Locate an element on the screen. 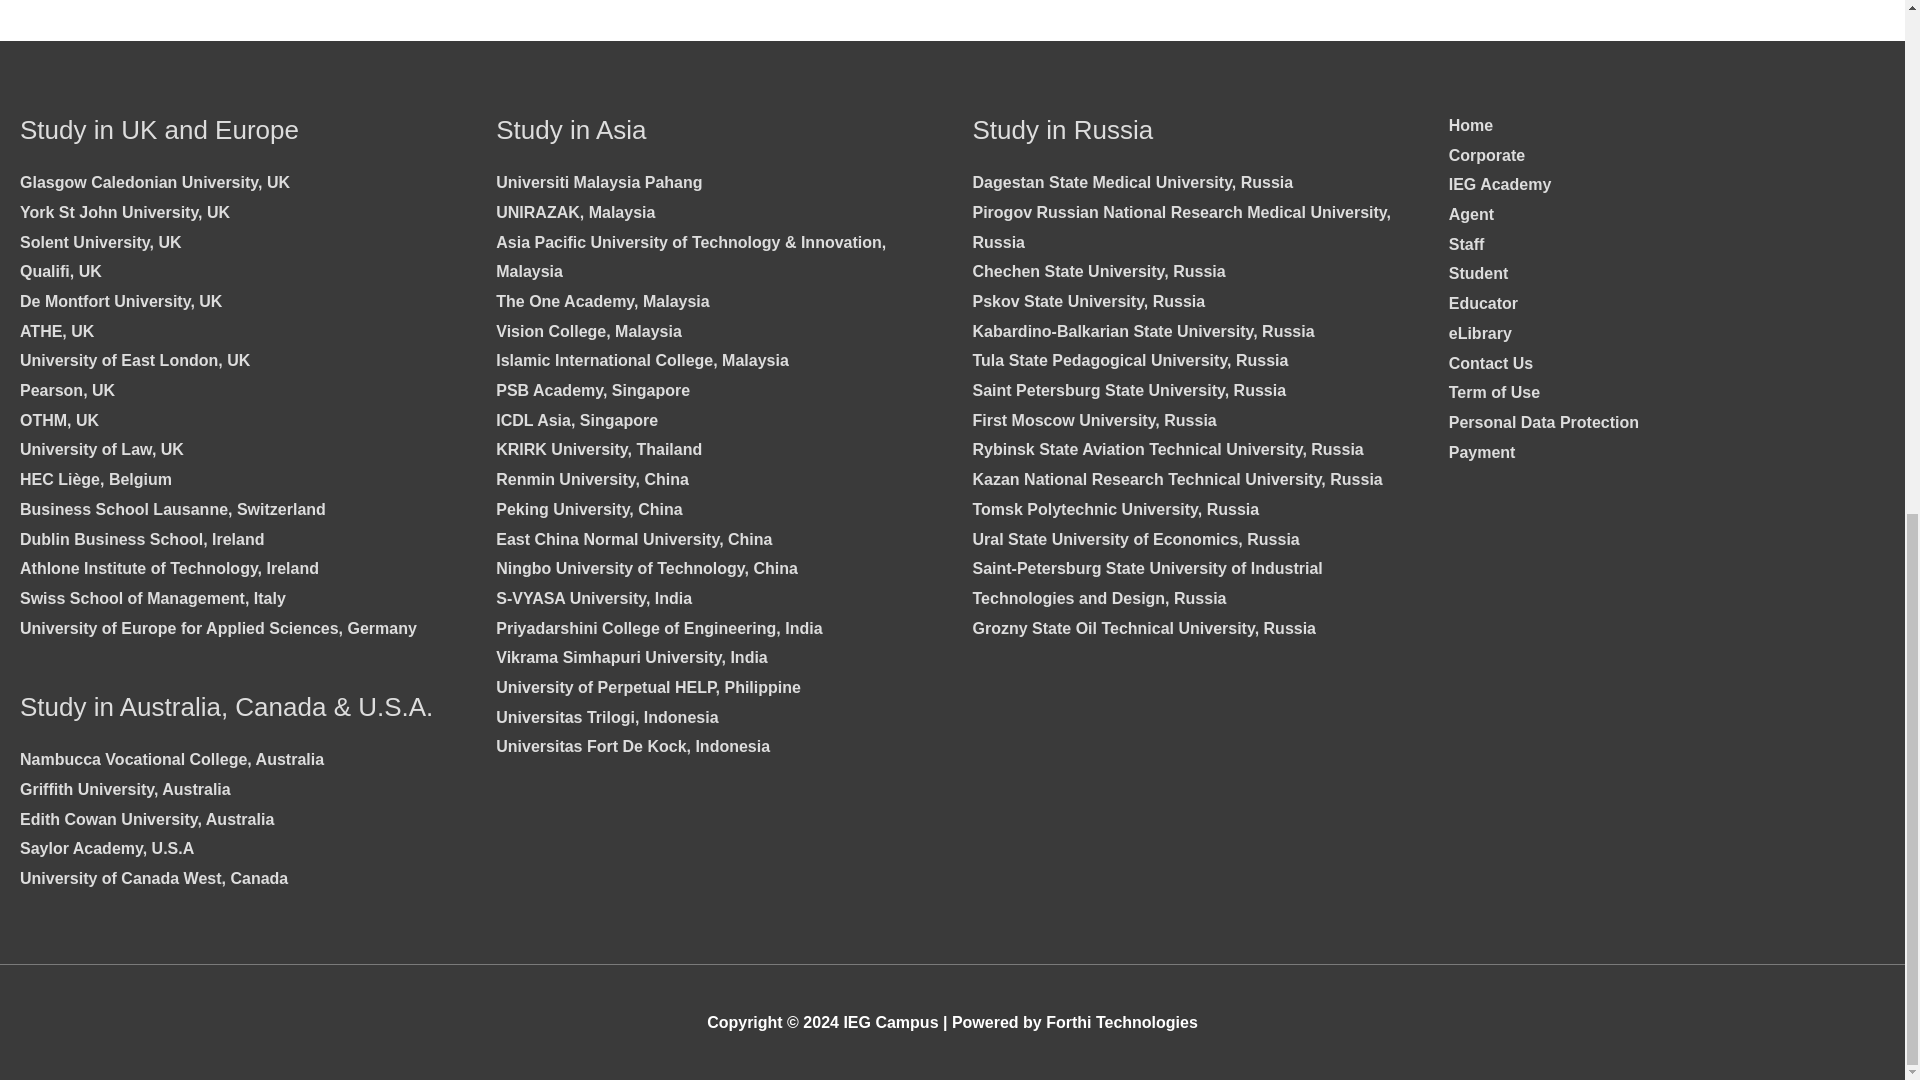 This screenshot has width=1920, height=1080. Glasgow Caledonian University, UK is located at coordinates (154, 182).